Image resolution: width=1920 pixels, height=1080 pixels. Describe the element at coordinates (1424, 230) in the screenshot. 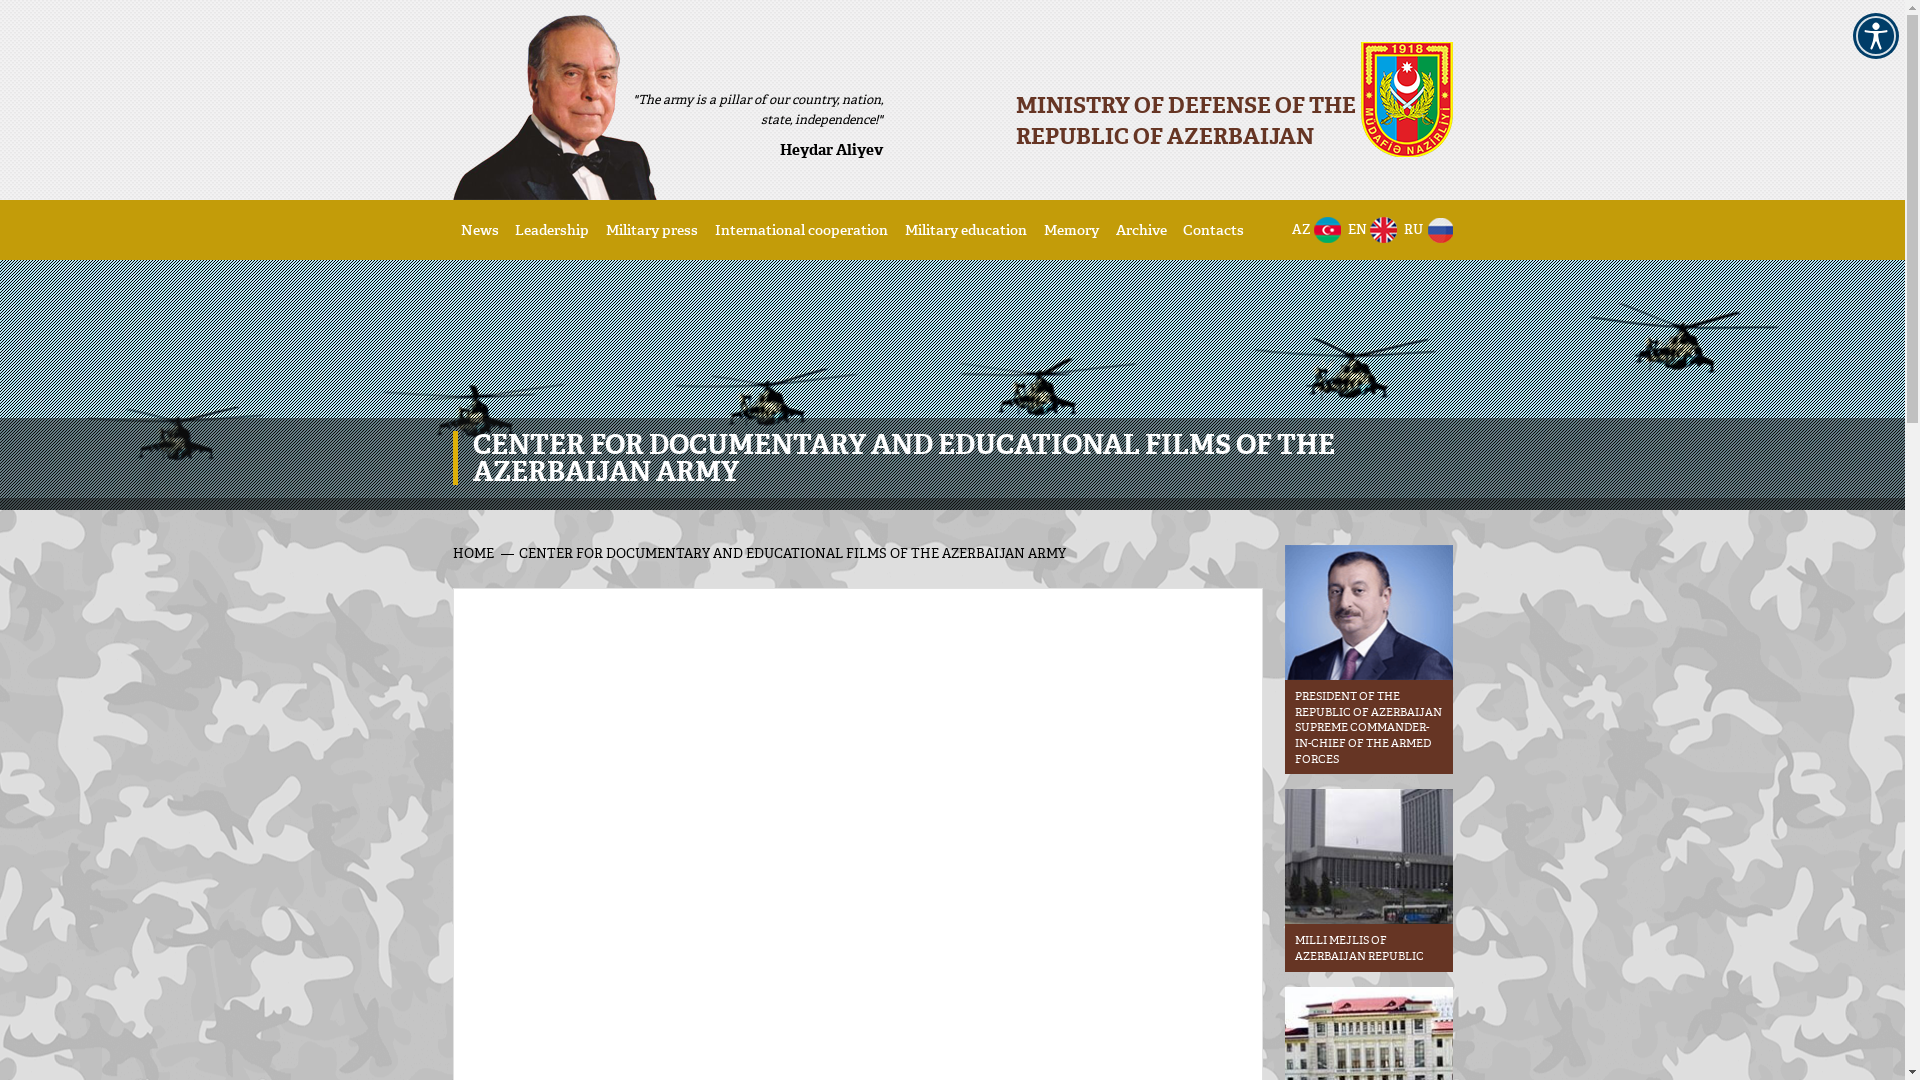

I see `RU` at that location.